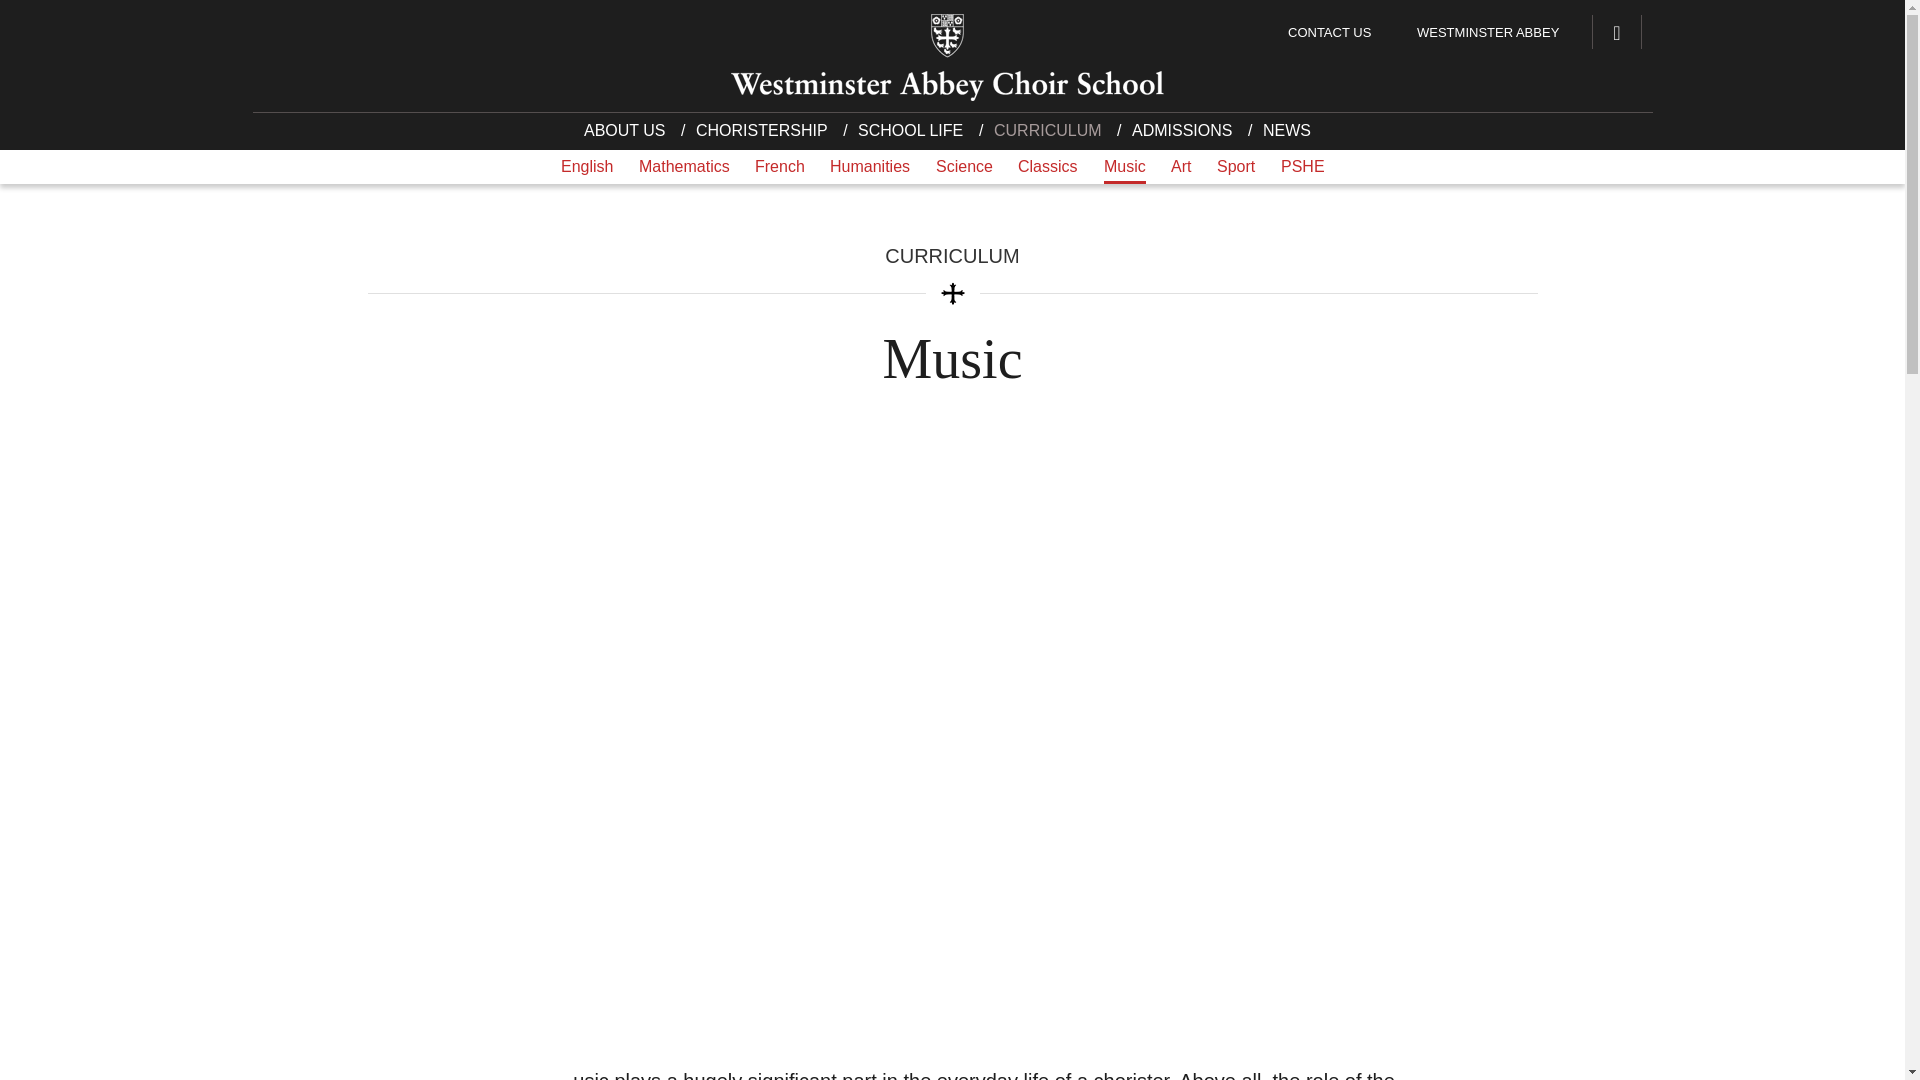  Describe the element at coordinates (629, 134) in the screenshot. I see `ABOUT US` at that location.